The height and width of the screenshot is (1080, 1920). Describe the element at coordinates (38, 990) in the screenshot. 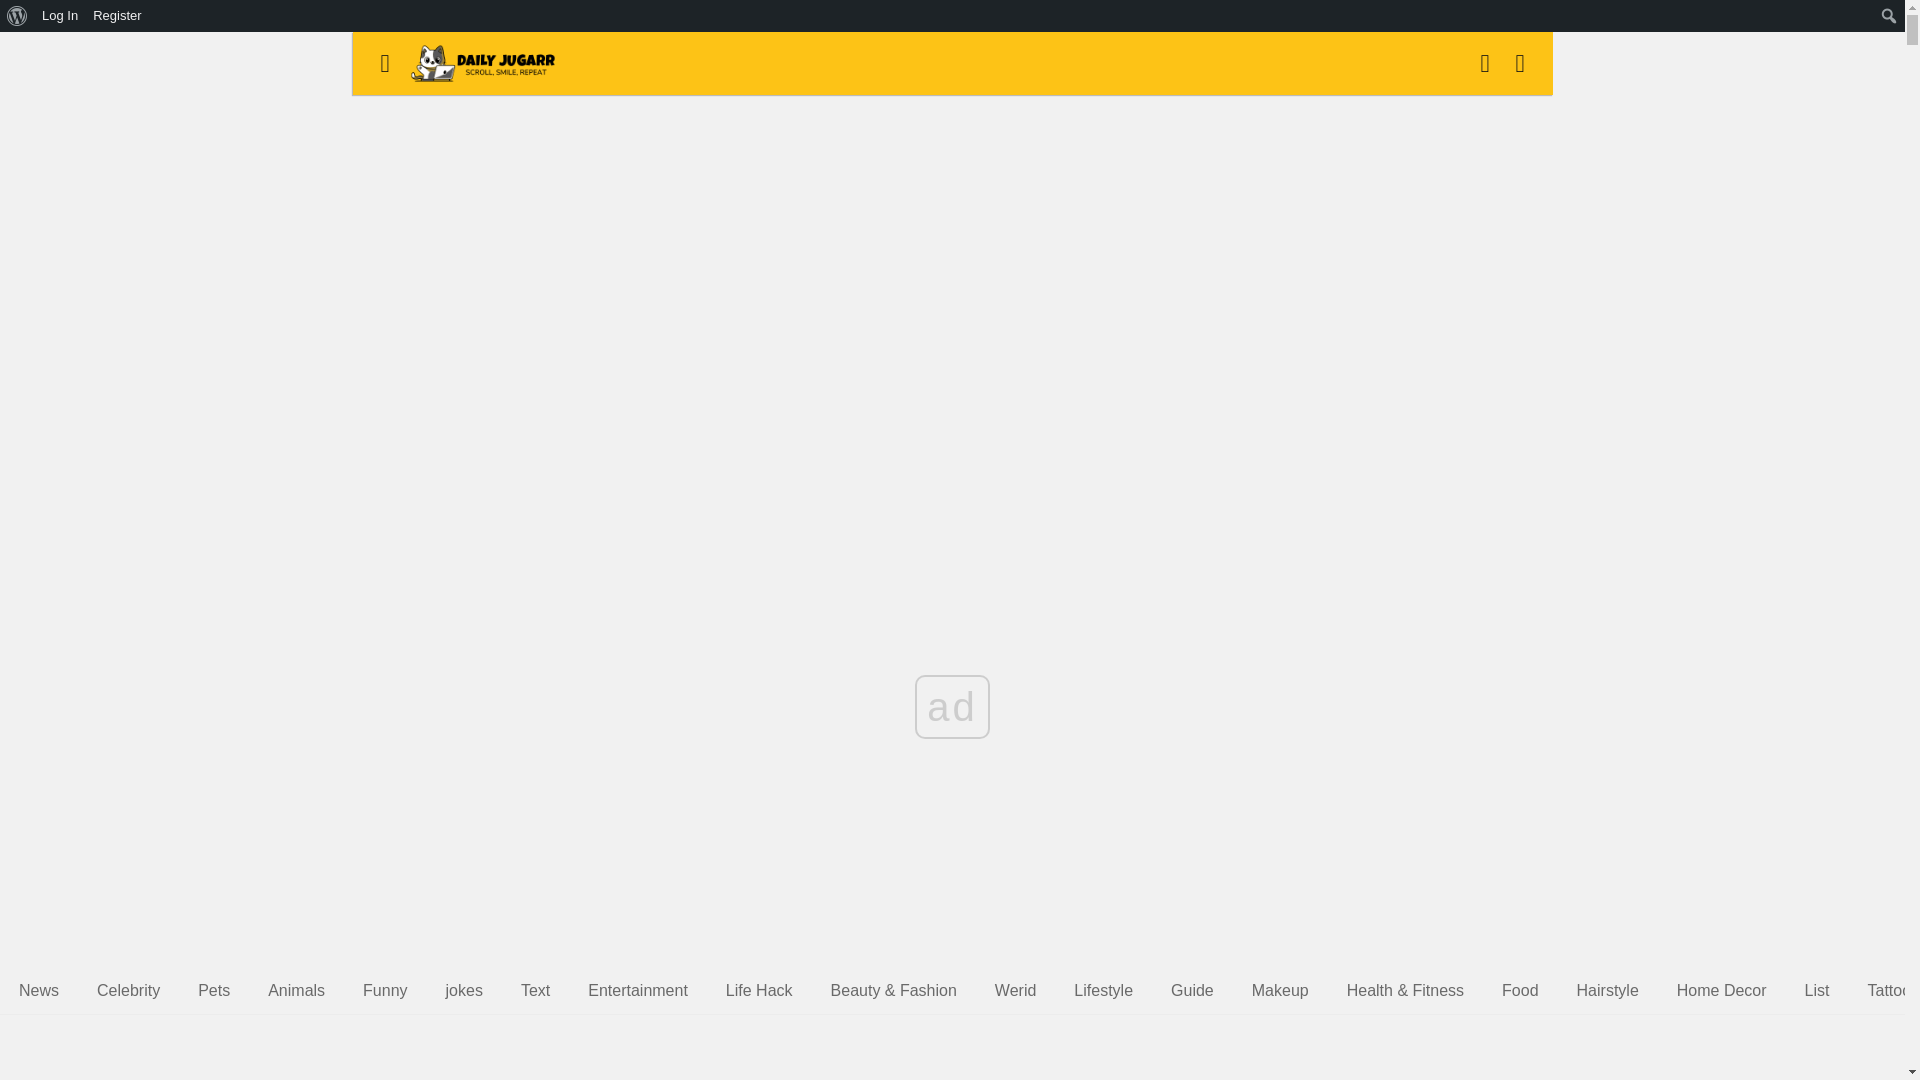

I see `News` at that location.